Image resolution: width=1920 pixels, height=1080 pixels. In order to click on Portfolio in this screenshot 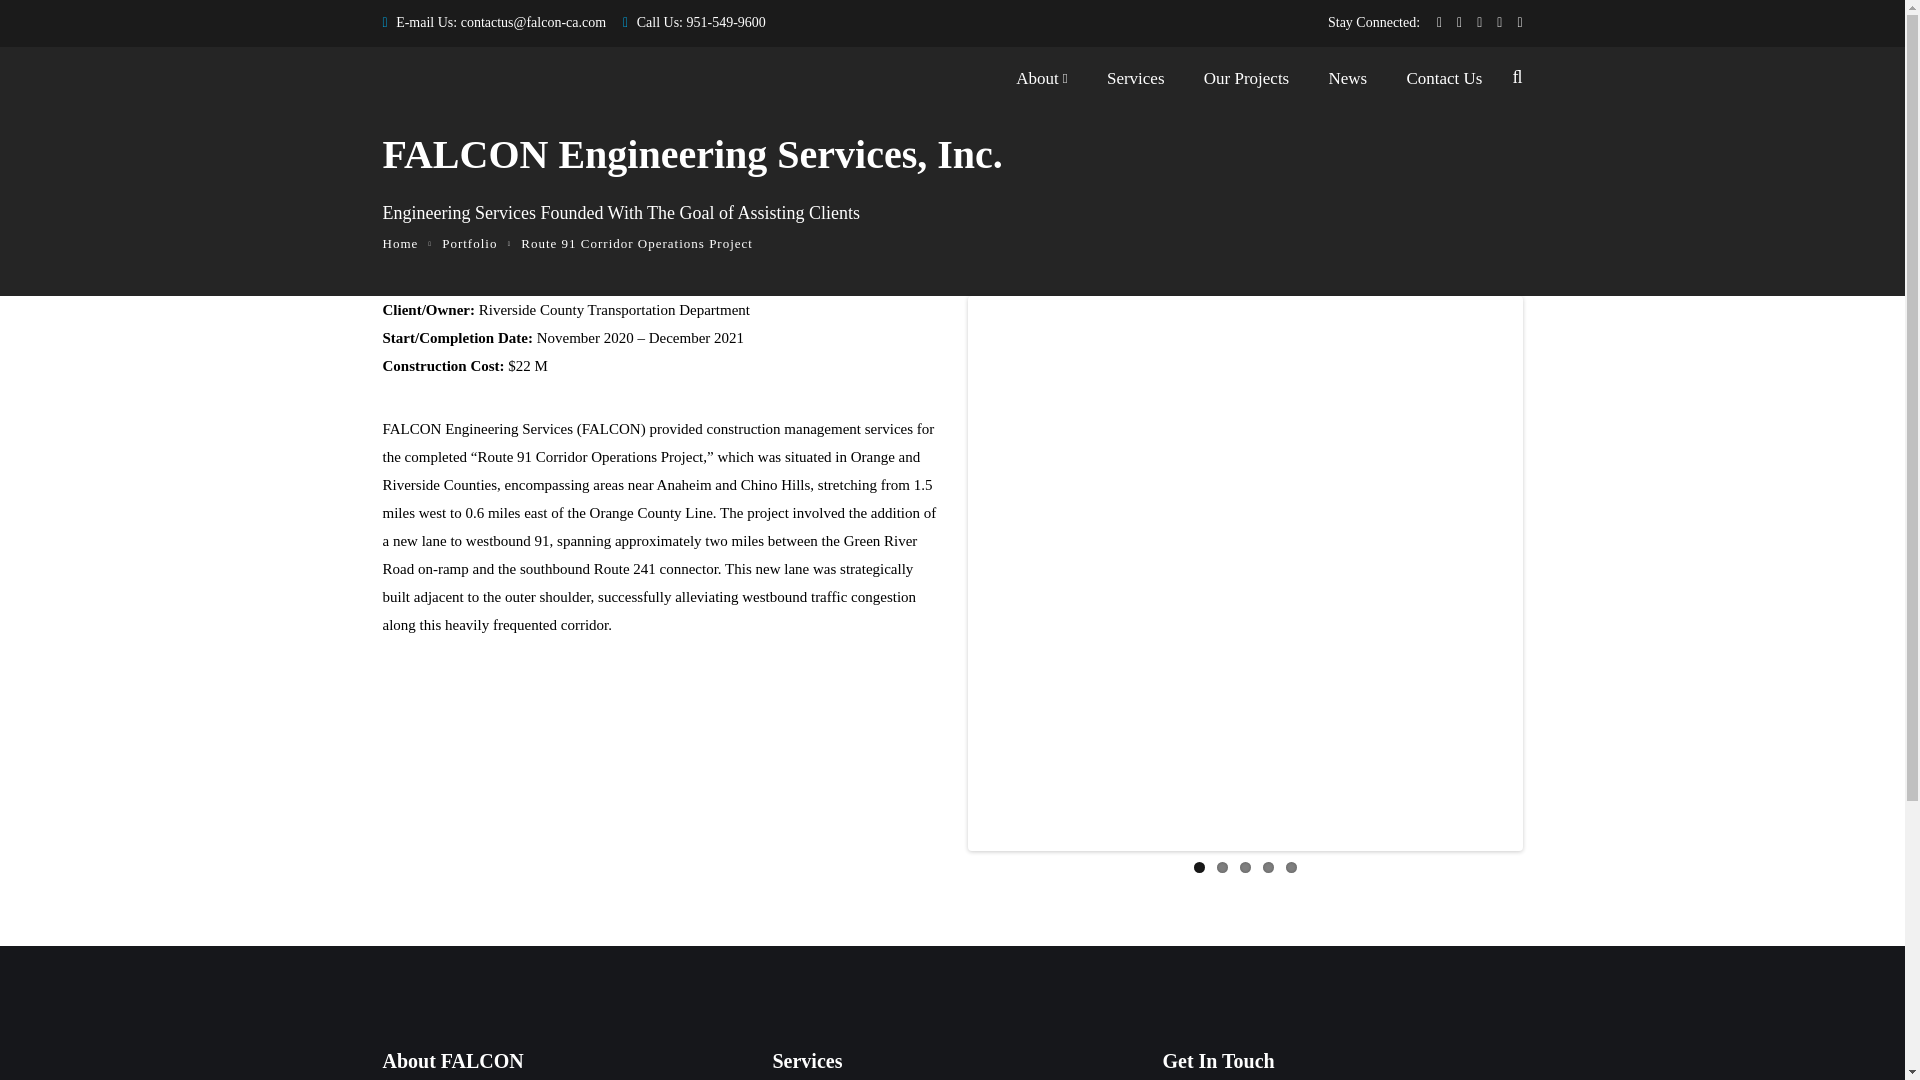, I will do `click(469, 243)`.